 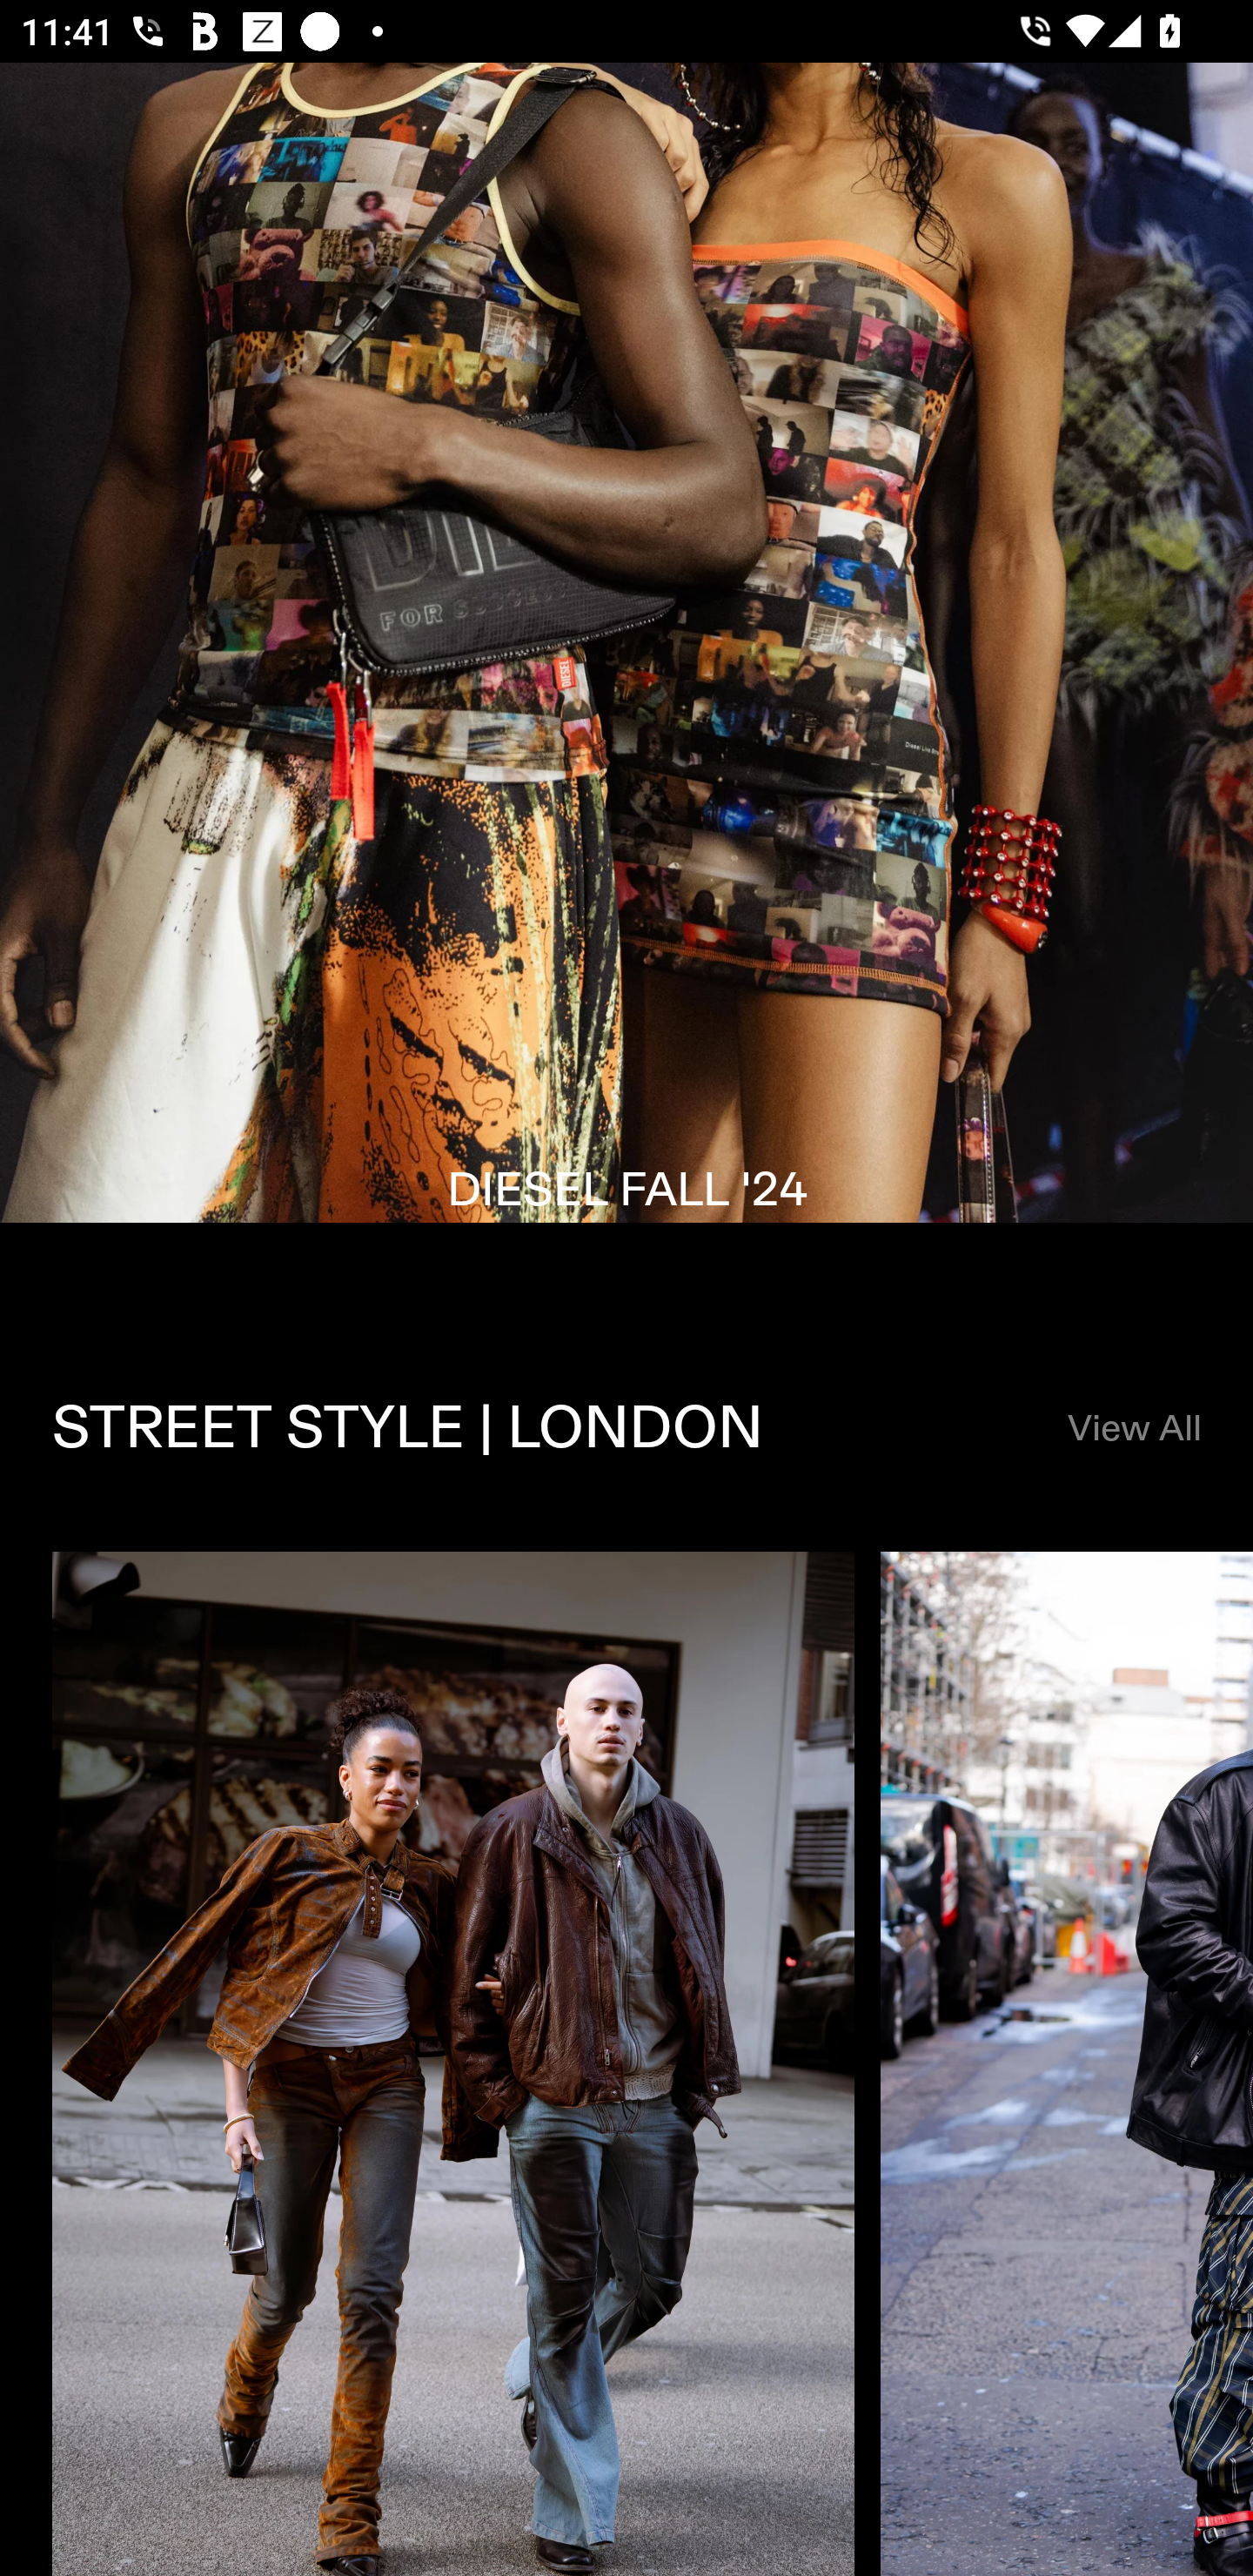 What do you see at coordinates (1133, 1429) in the screenshot?
I see `View All` at bounding box center [1133, 1429].